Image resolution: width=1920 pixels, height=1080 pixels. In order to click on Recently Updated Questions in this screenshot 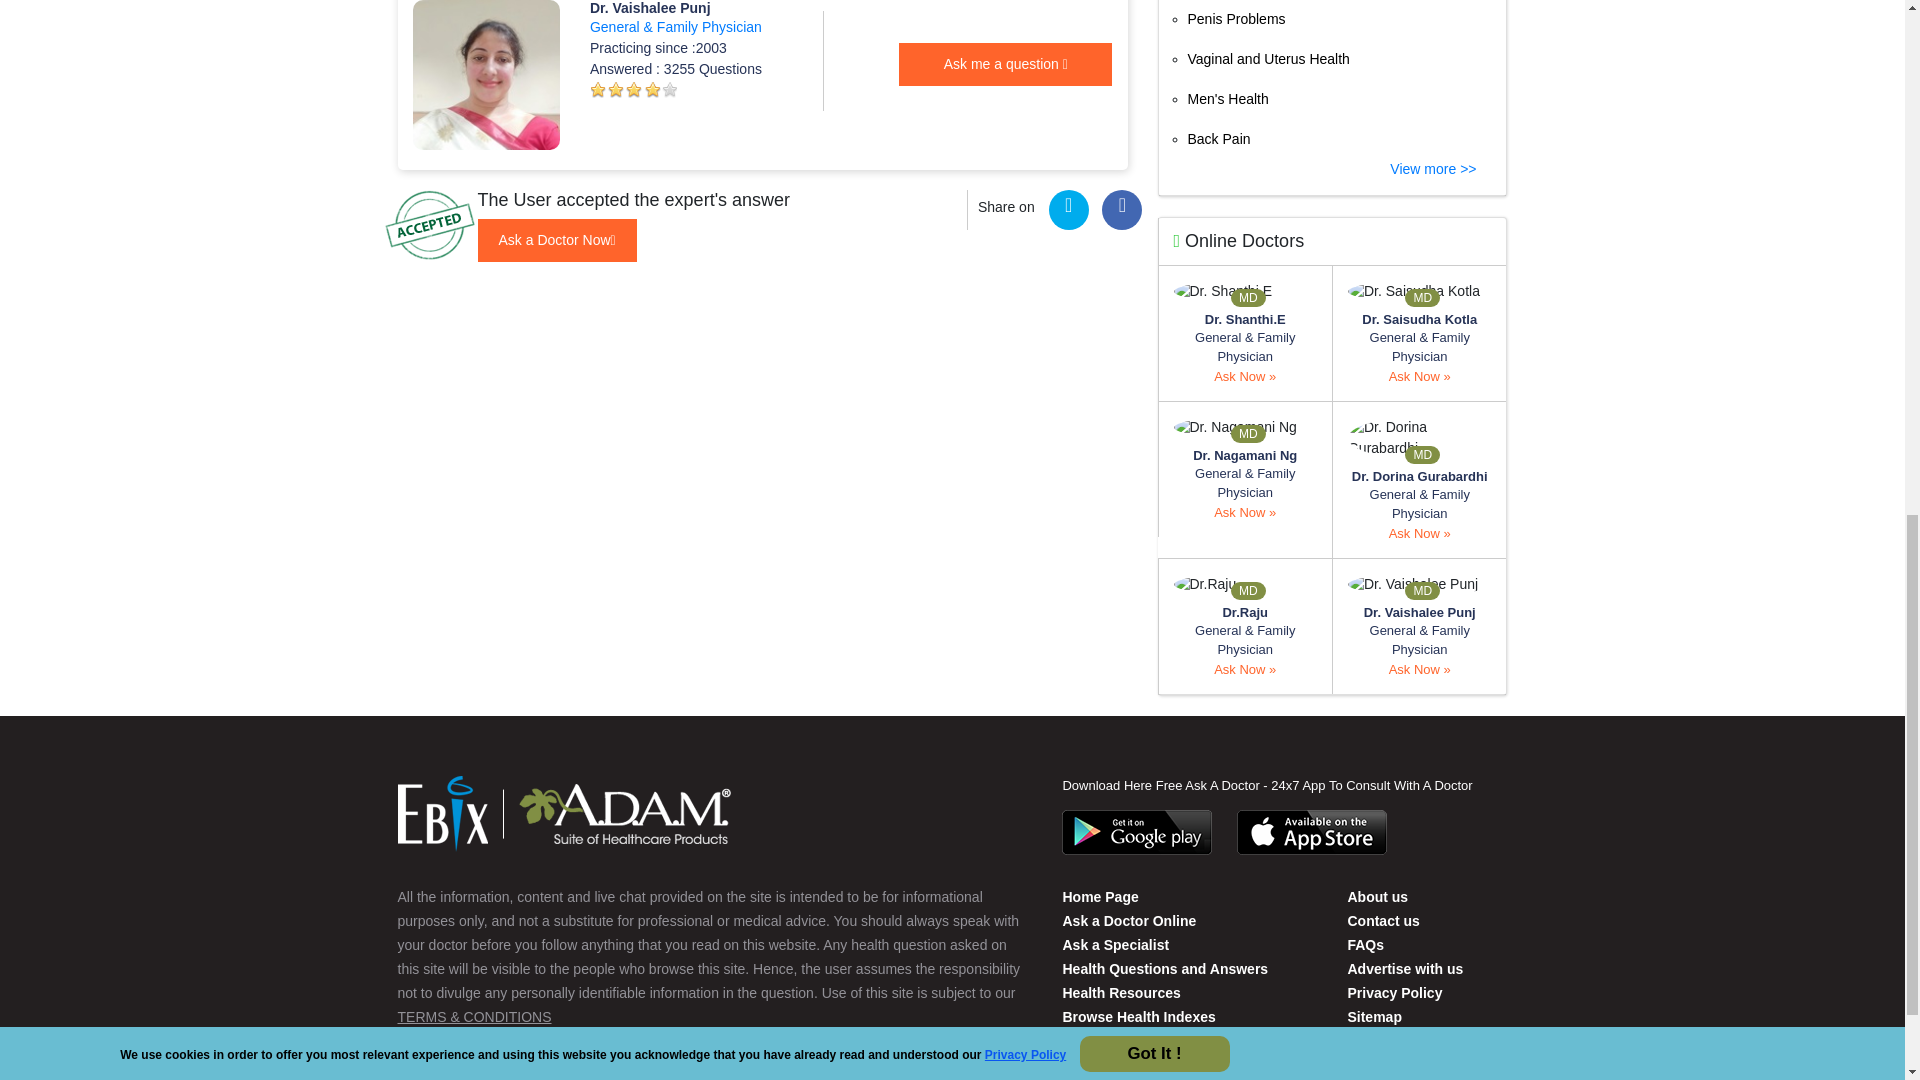, I will do `click(1157, 1040)`.